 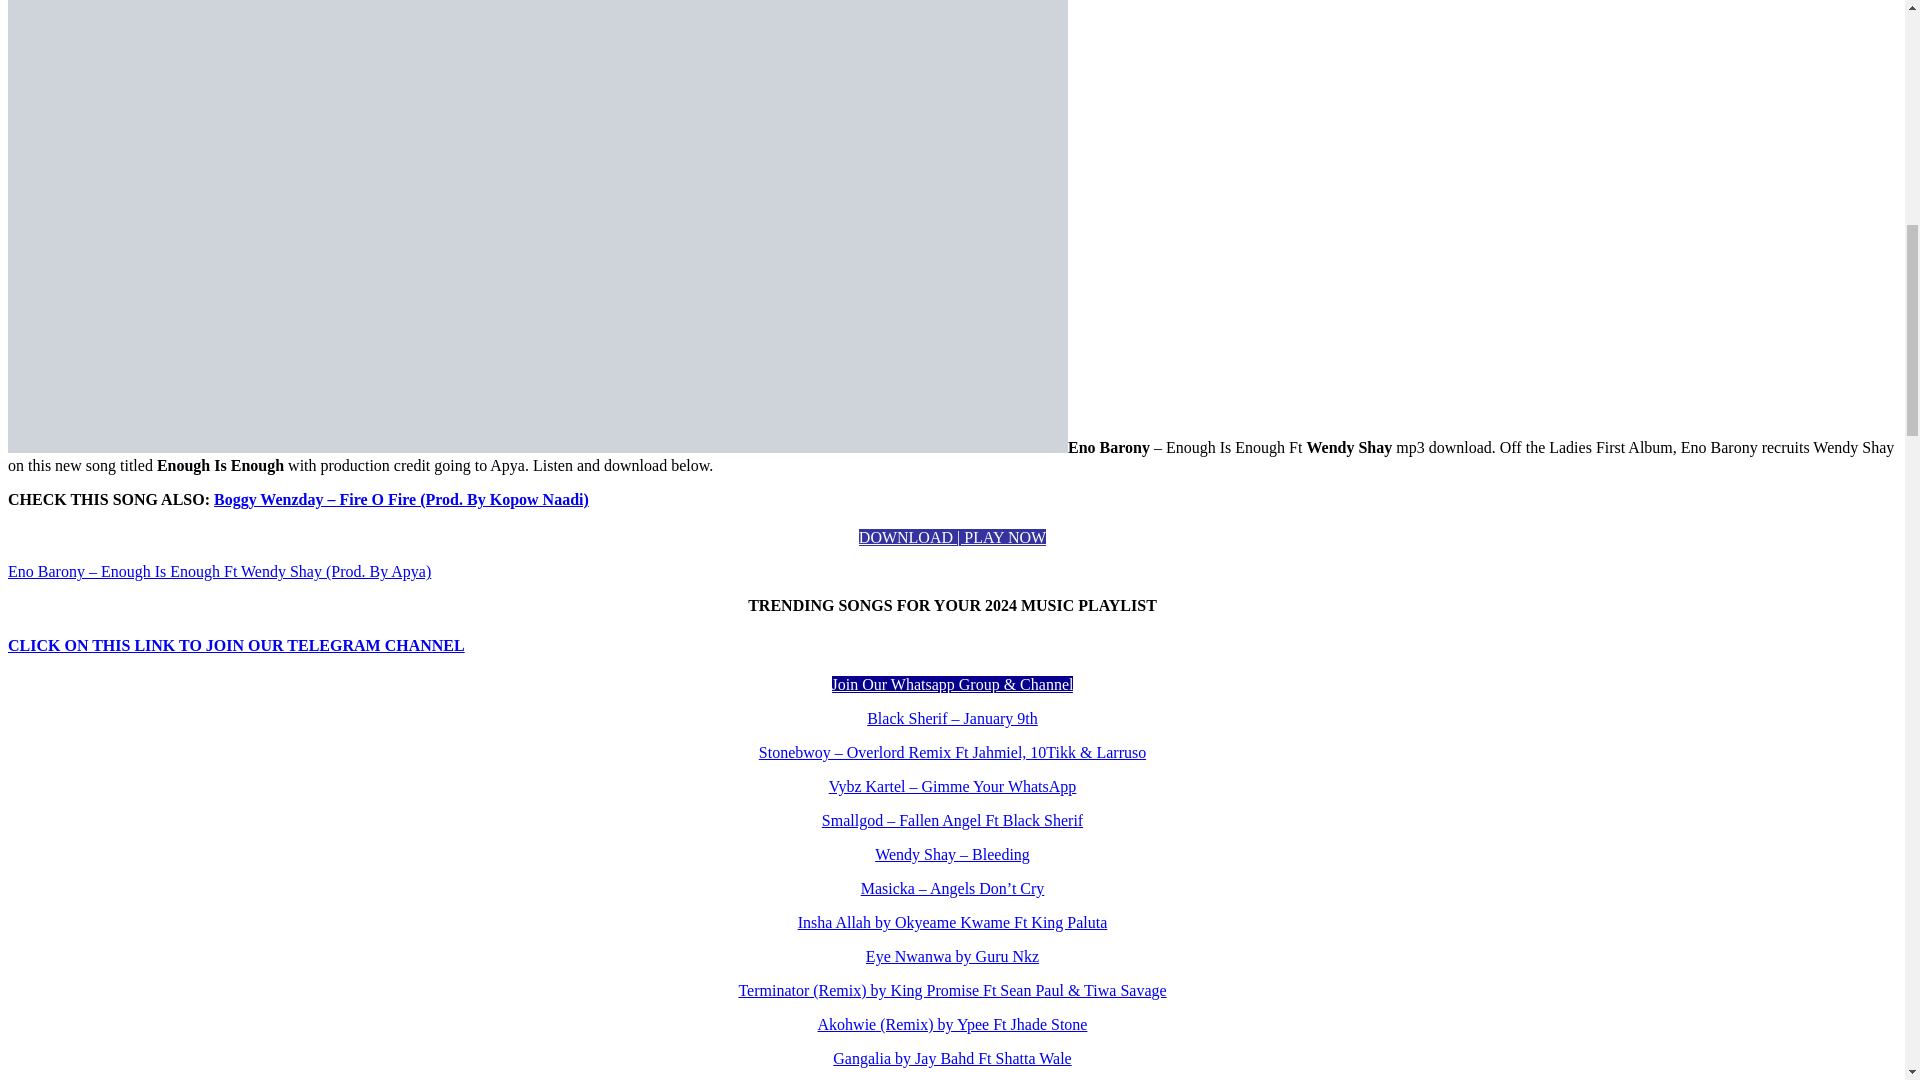 What do you see at coordinates (952, 1058) in the screenshot?
I see `Gangalia by Jay Bahd Ft Shatta Wale` at bounding box center [952, 1058].